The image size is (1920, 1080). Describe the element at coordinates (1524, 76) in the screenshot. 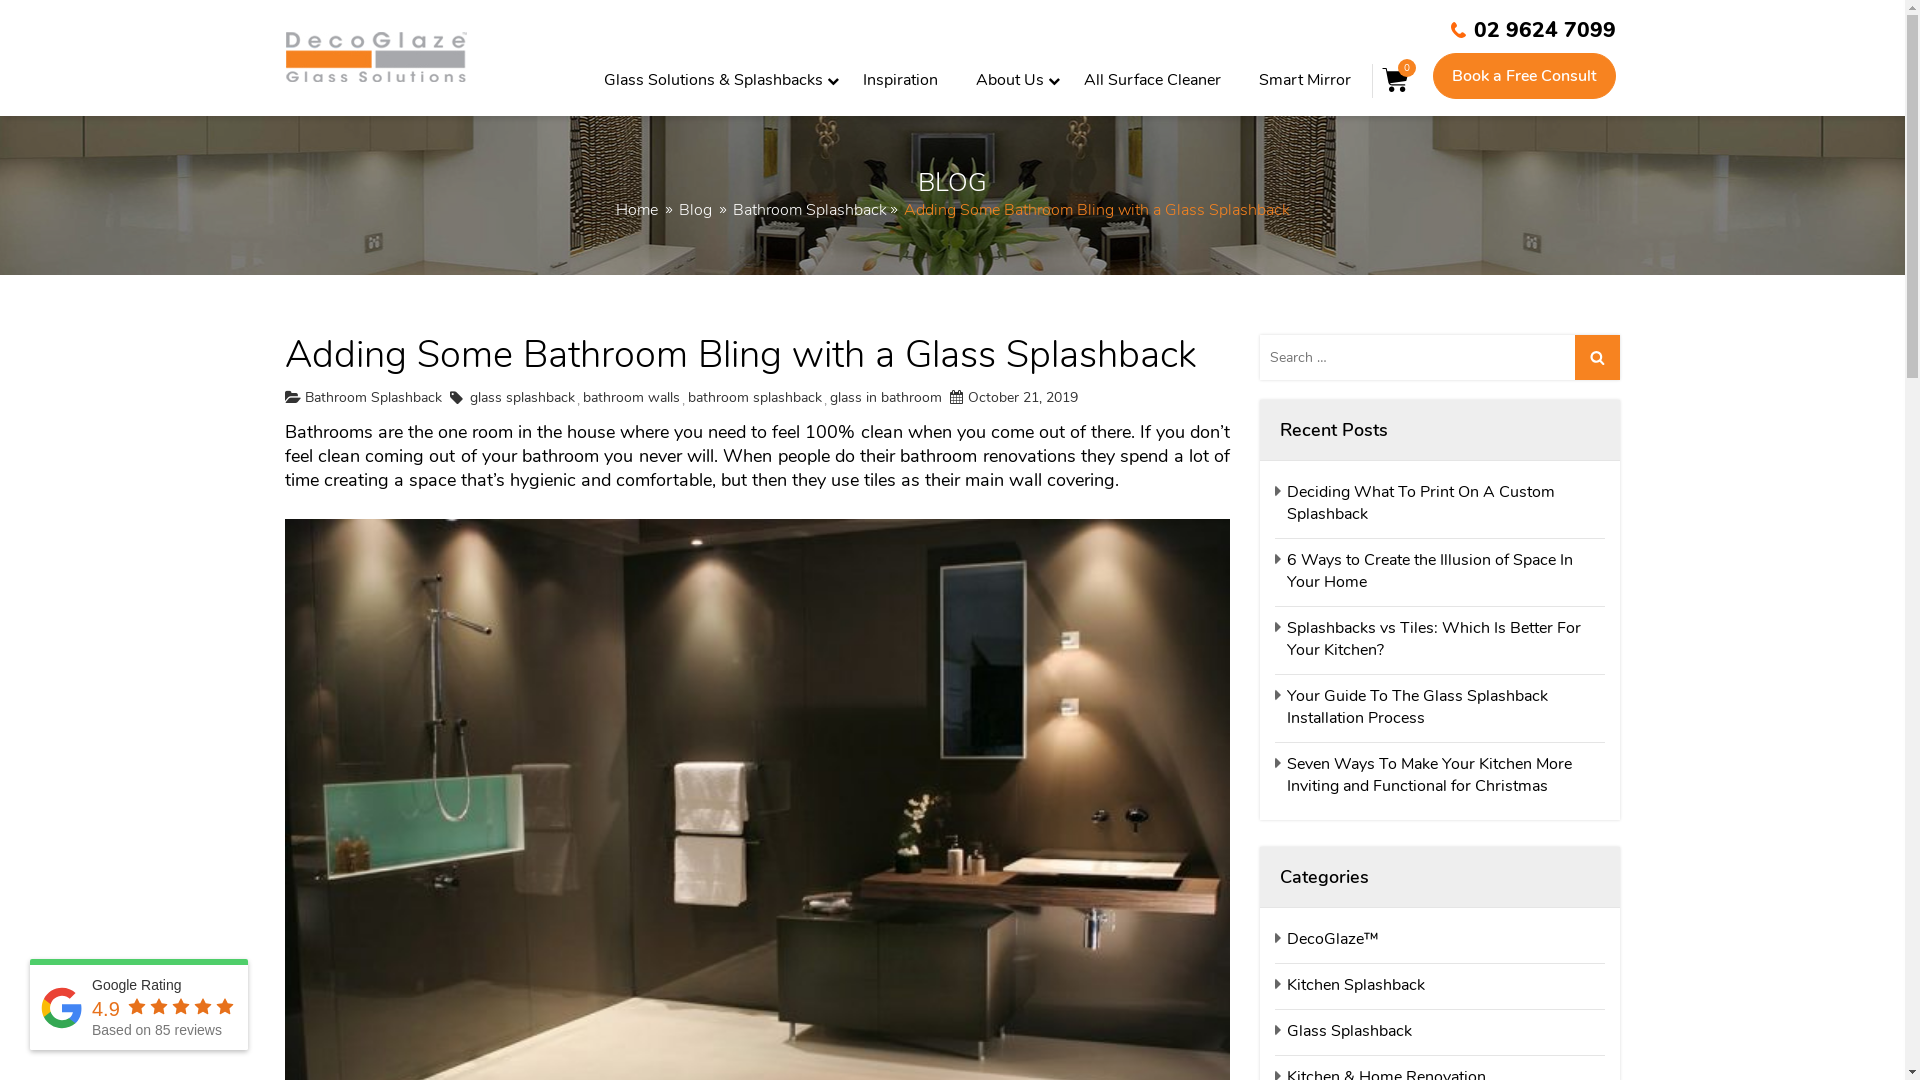

I see `Book a Free Consult` at that location.